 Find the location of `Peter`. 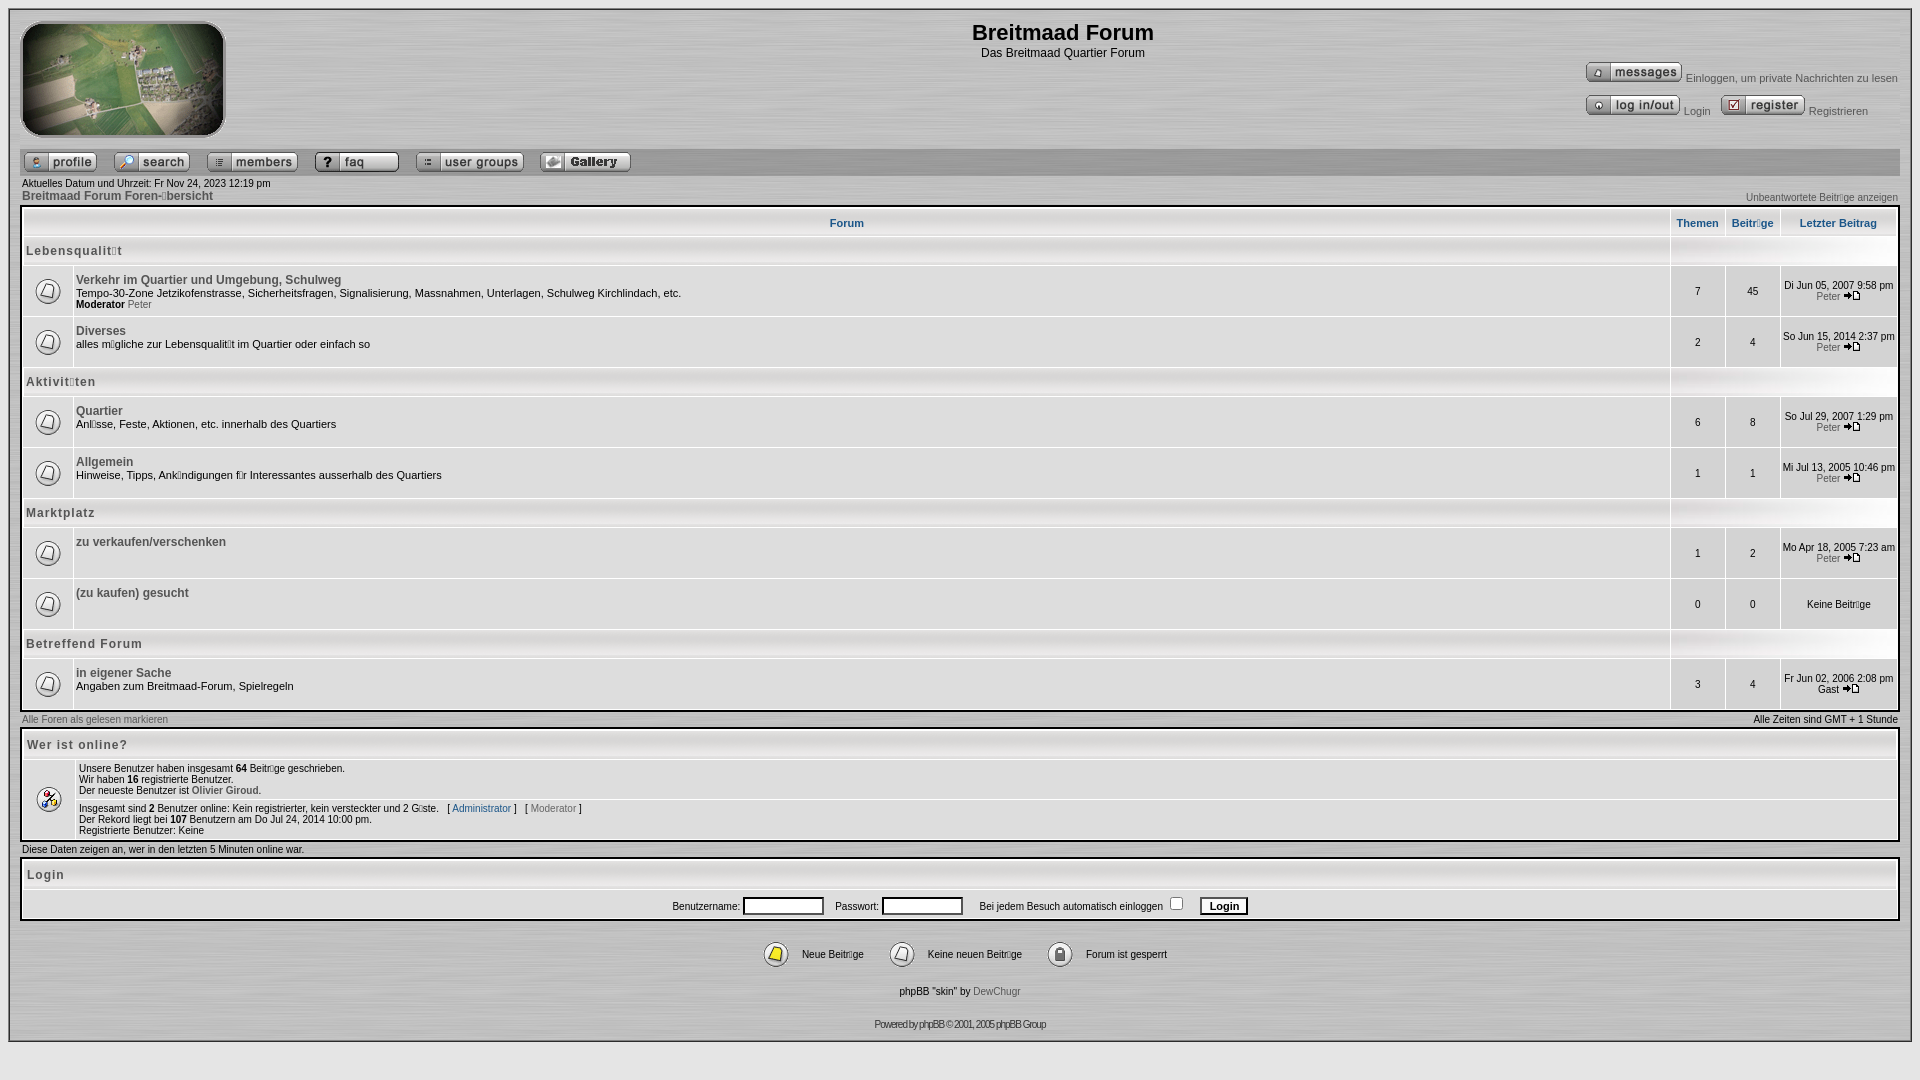

Peter is located at coordinates (1828, 428).